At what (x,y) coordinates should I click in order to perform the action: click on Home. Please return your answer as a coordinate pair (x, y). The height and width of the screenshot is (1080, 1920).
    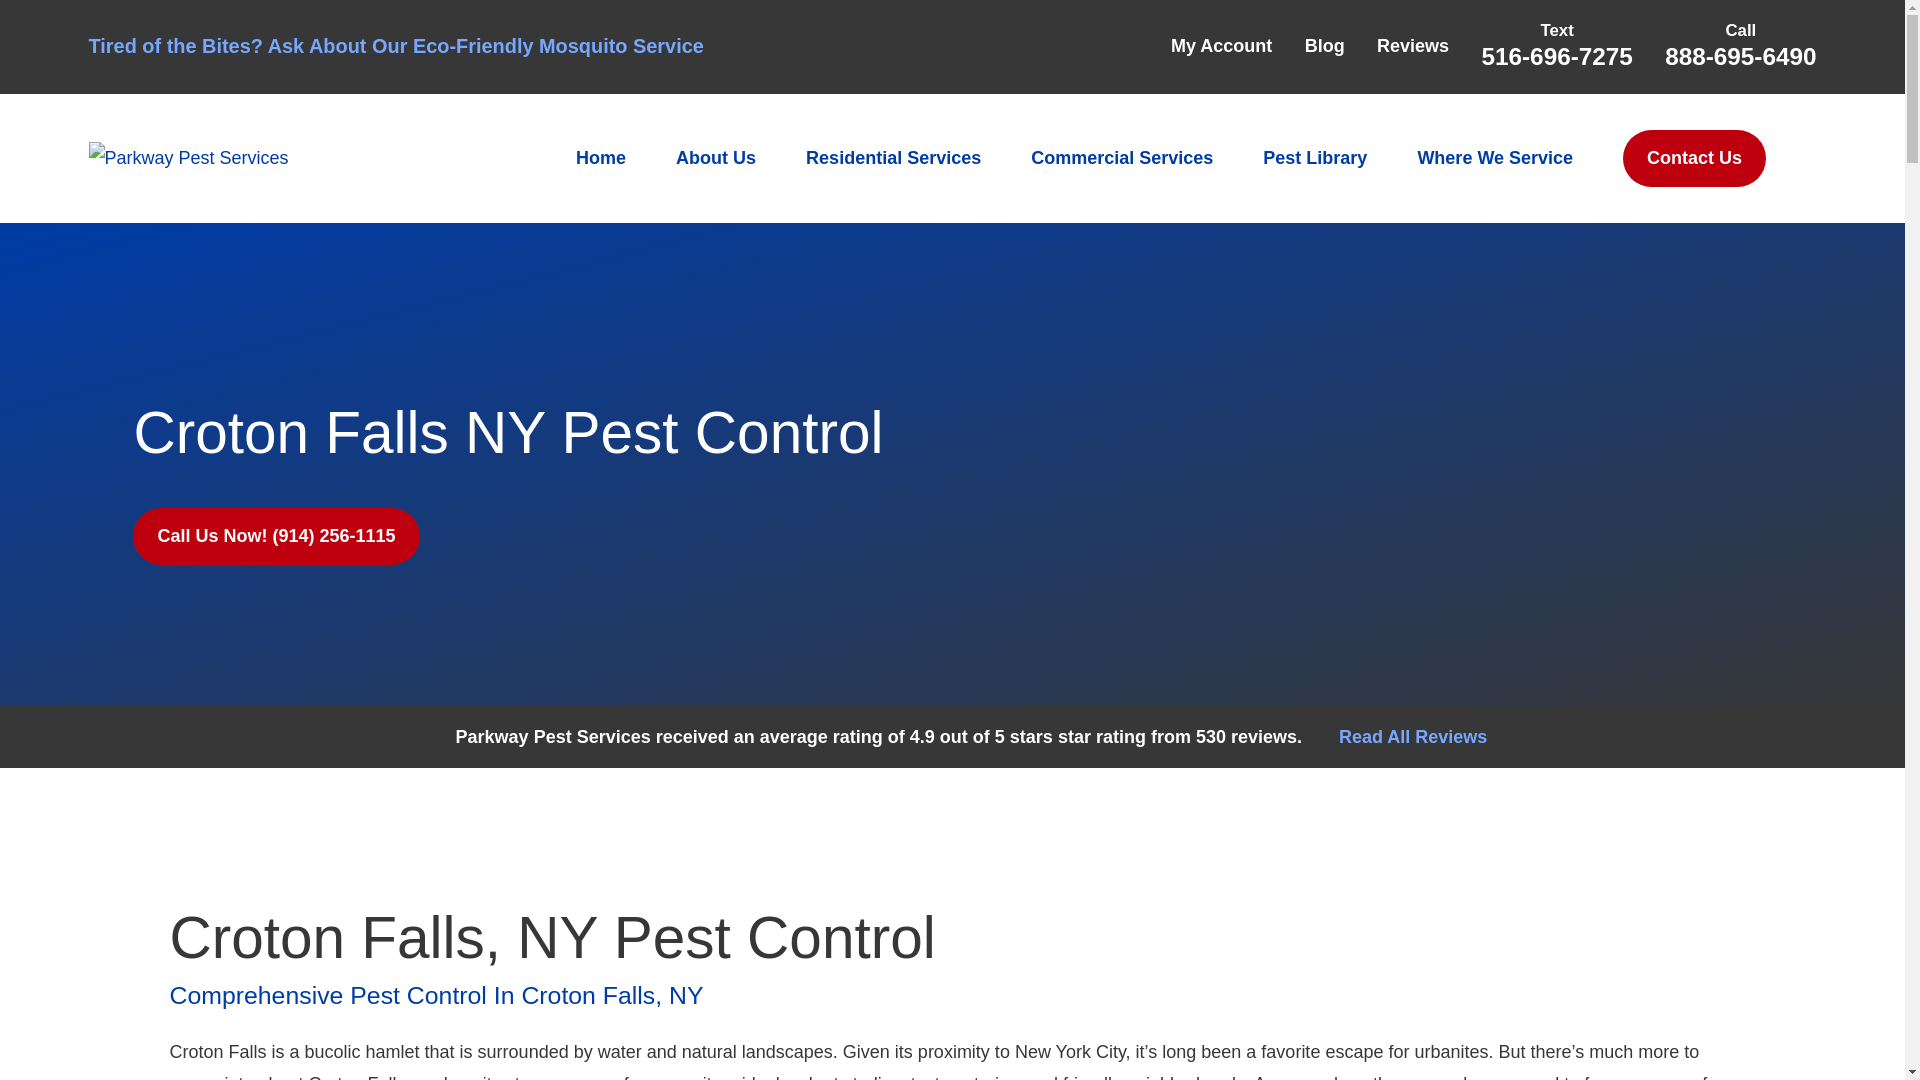
    Looking at the image, I should click on (188, 157).